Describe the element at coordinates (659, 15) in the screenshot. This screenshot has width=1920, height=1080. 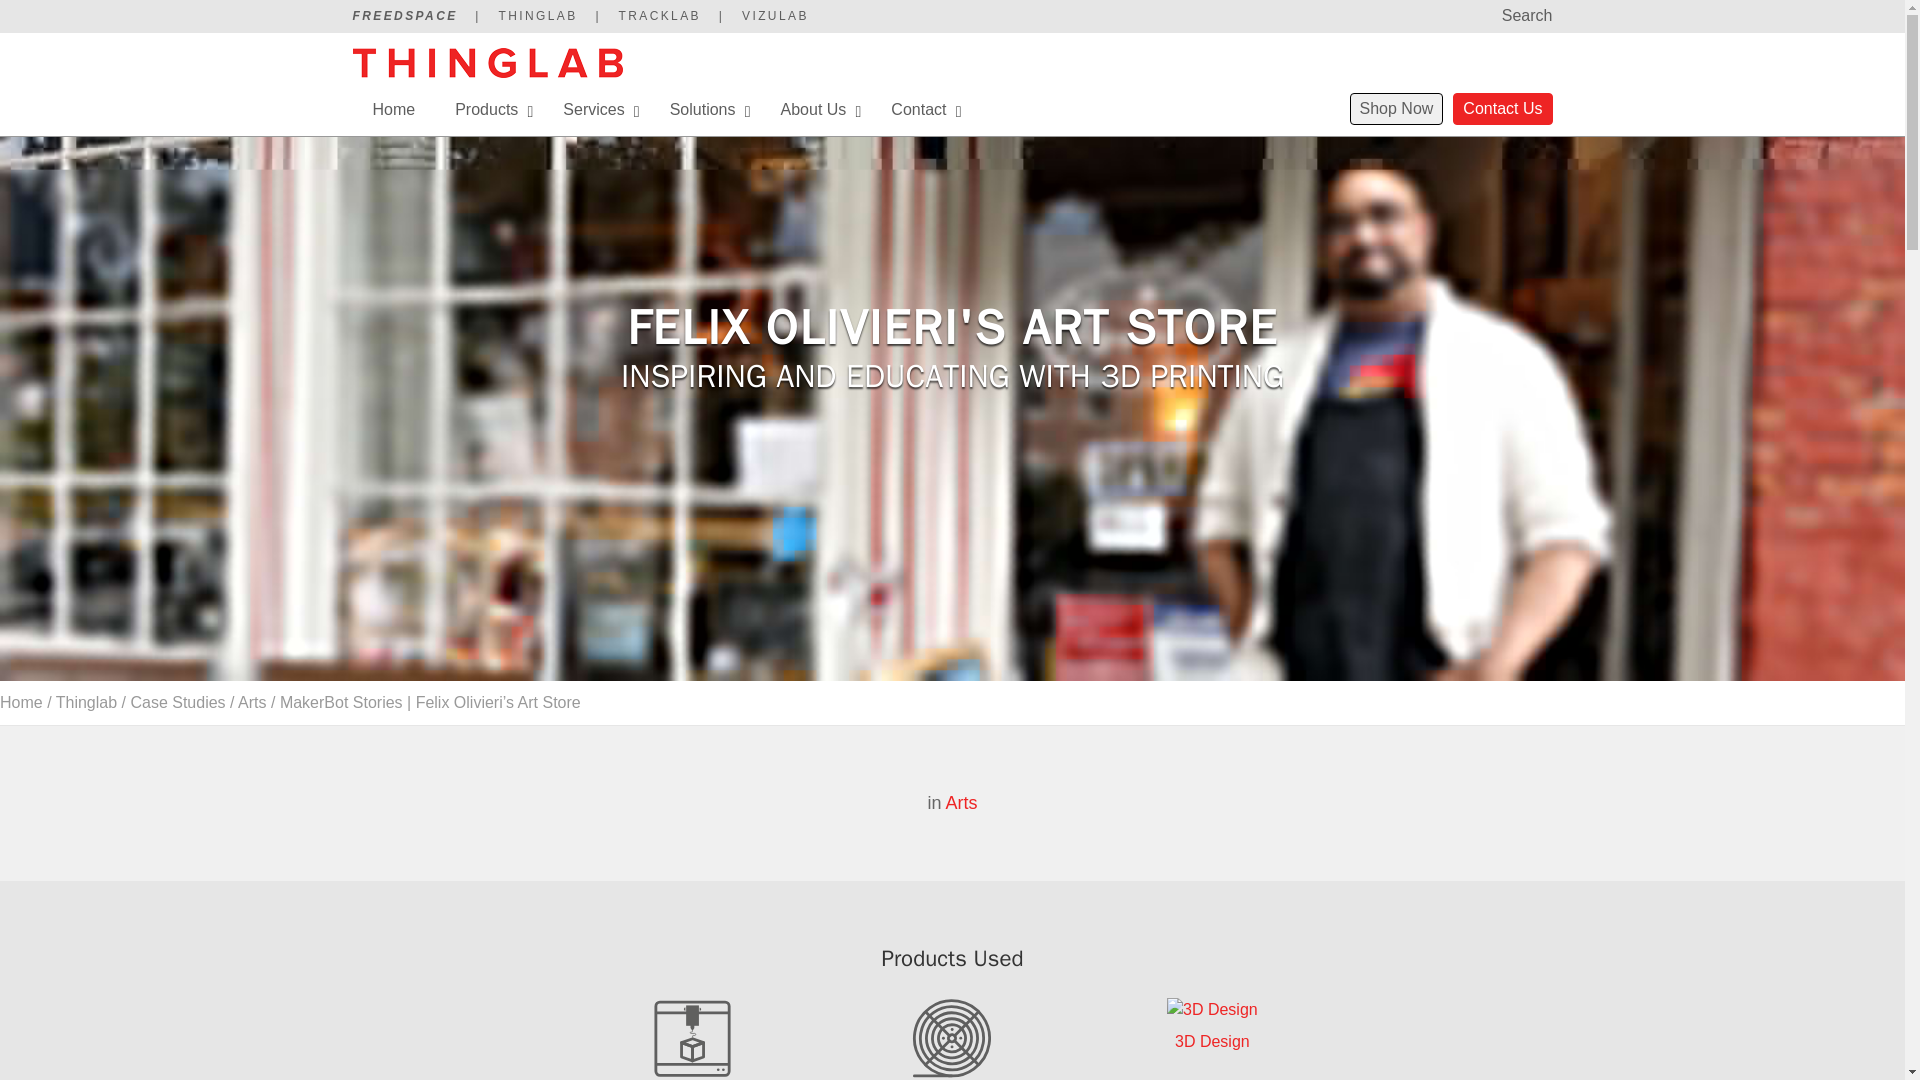
I see `TRACKLAB` at that location.